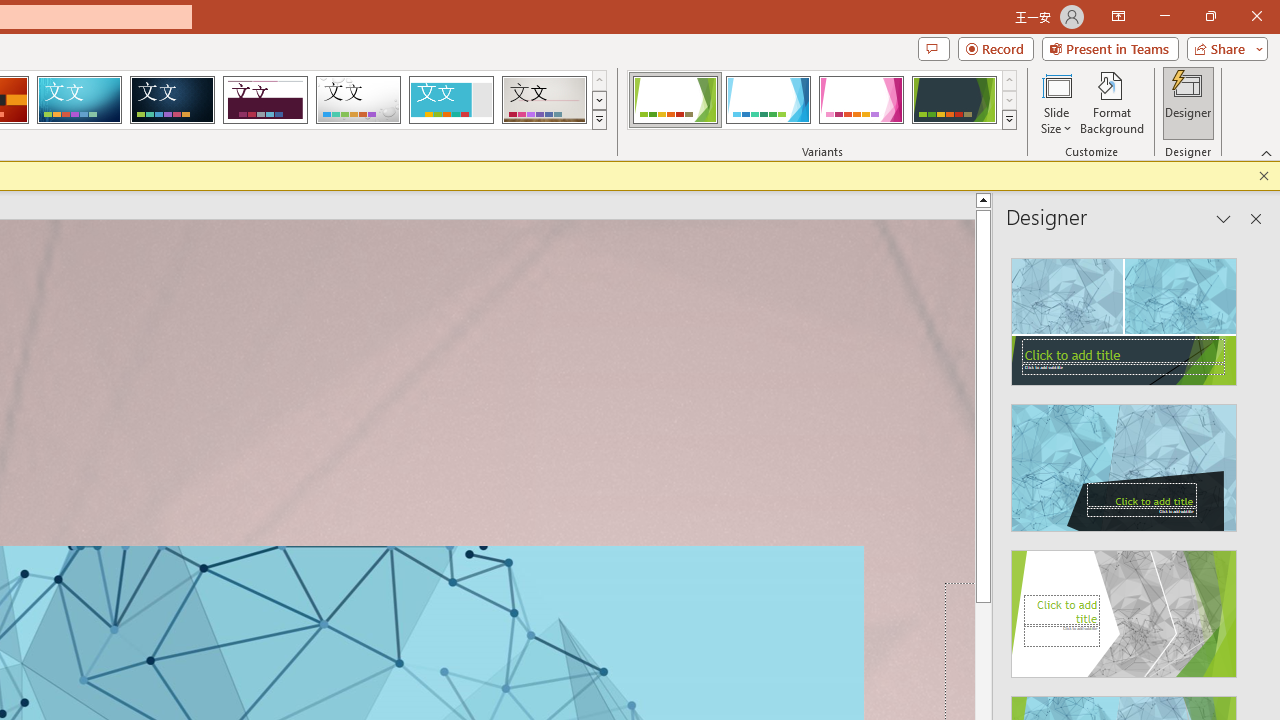 The width and height of the screenshot is (1280, 720). What do you see at coordinates (768, 100) in the screenshot?
I see `Facet Variant 2` at bounding box center [768, 100].